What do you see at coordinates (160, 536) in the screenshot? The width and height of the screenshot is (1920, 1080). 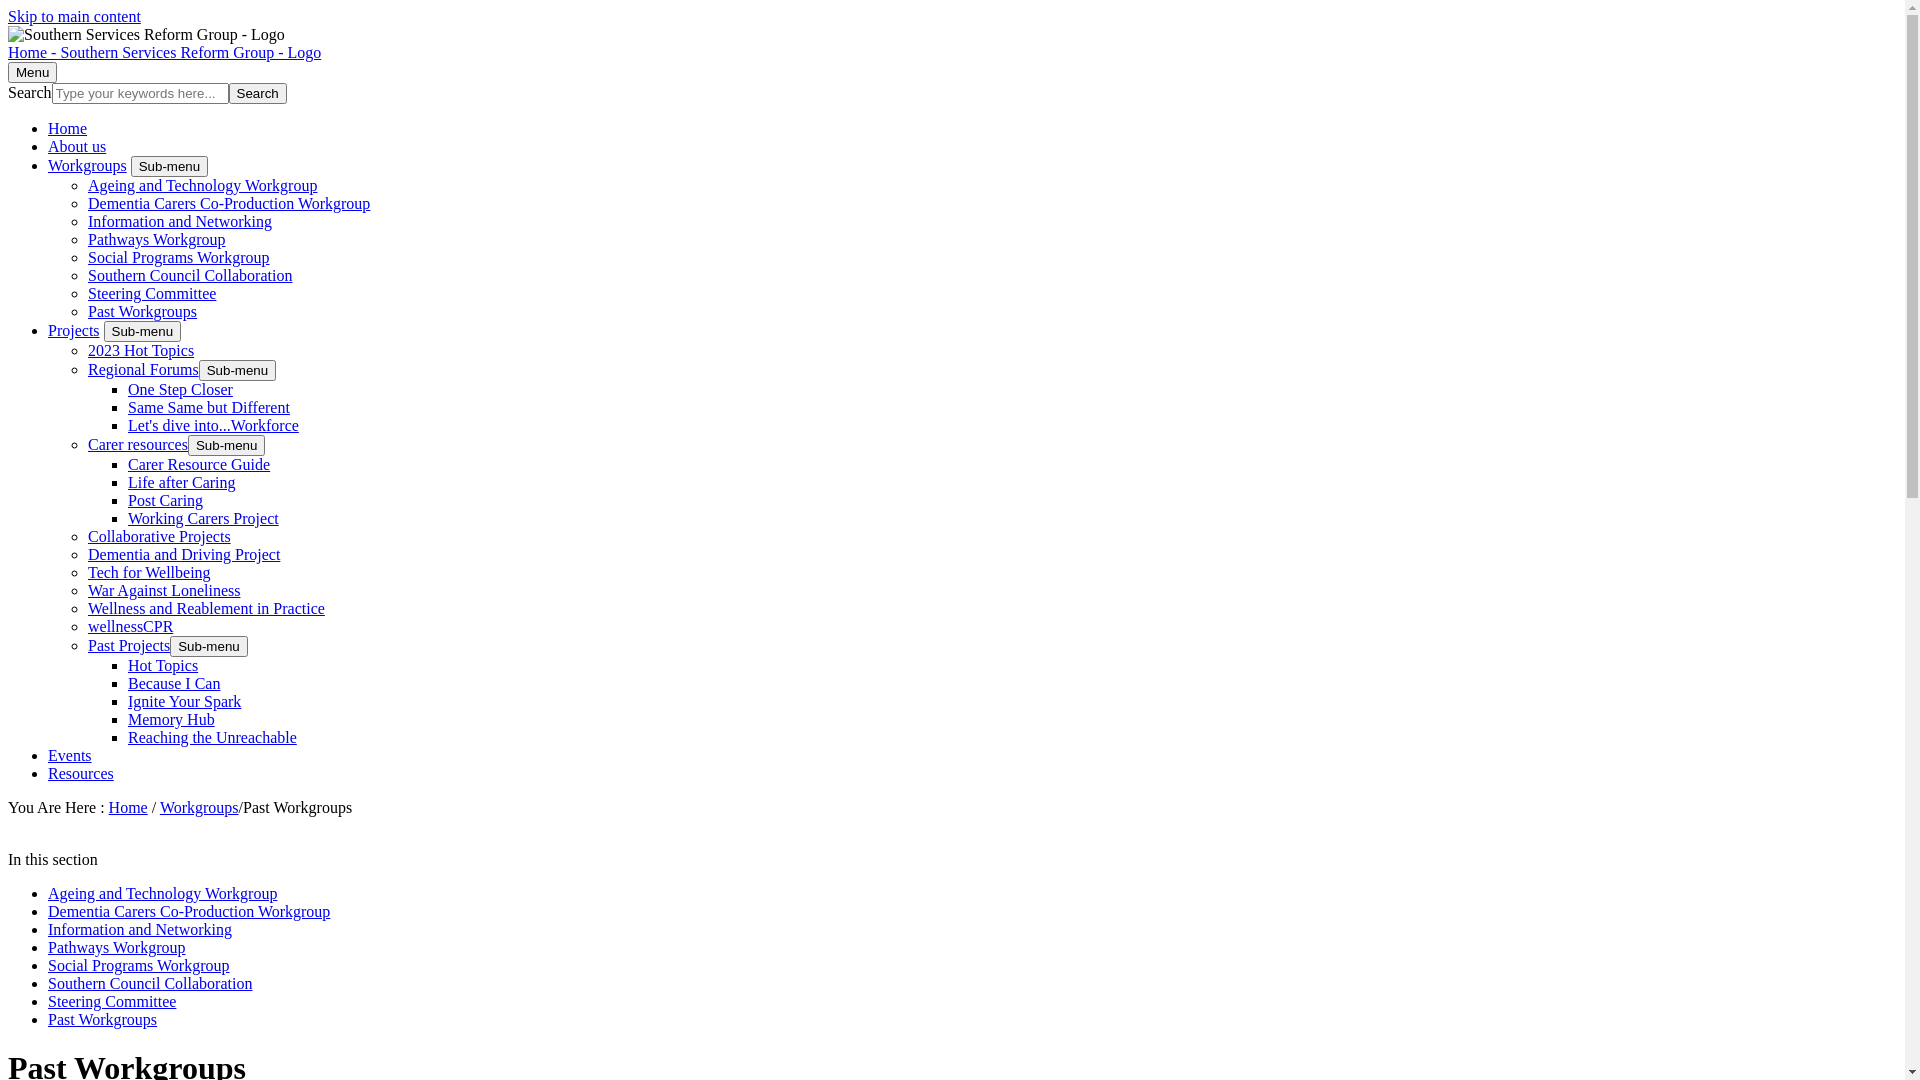 I see `Collaborative Projects` at bounding box center [160, 536].